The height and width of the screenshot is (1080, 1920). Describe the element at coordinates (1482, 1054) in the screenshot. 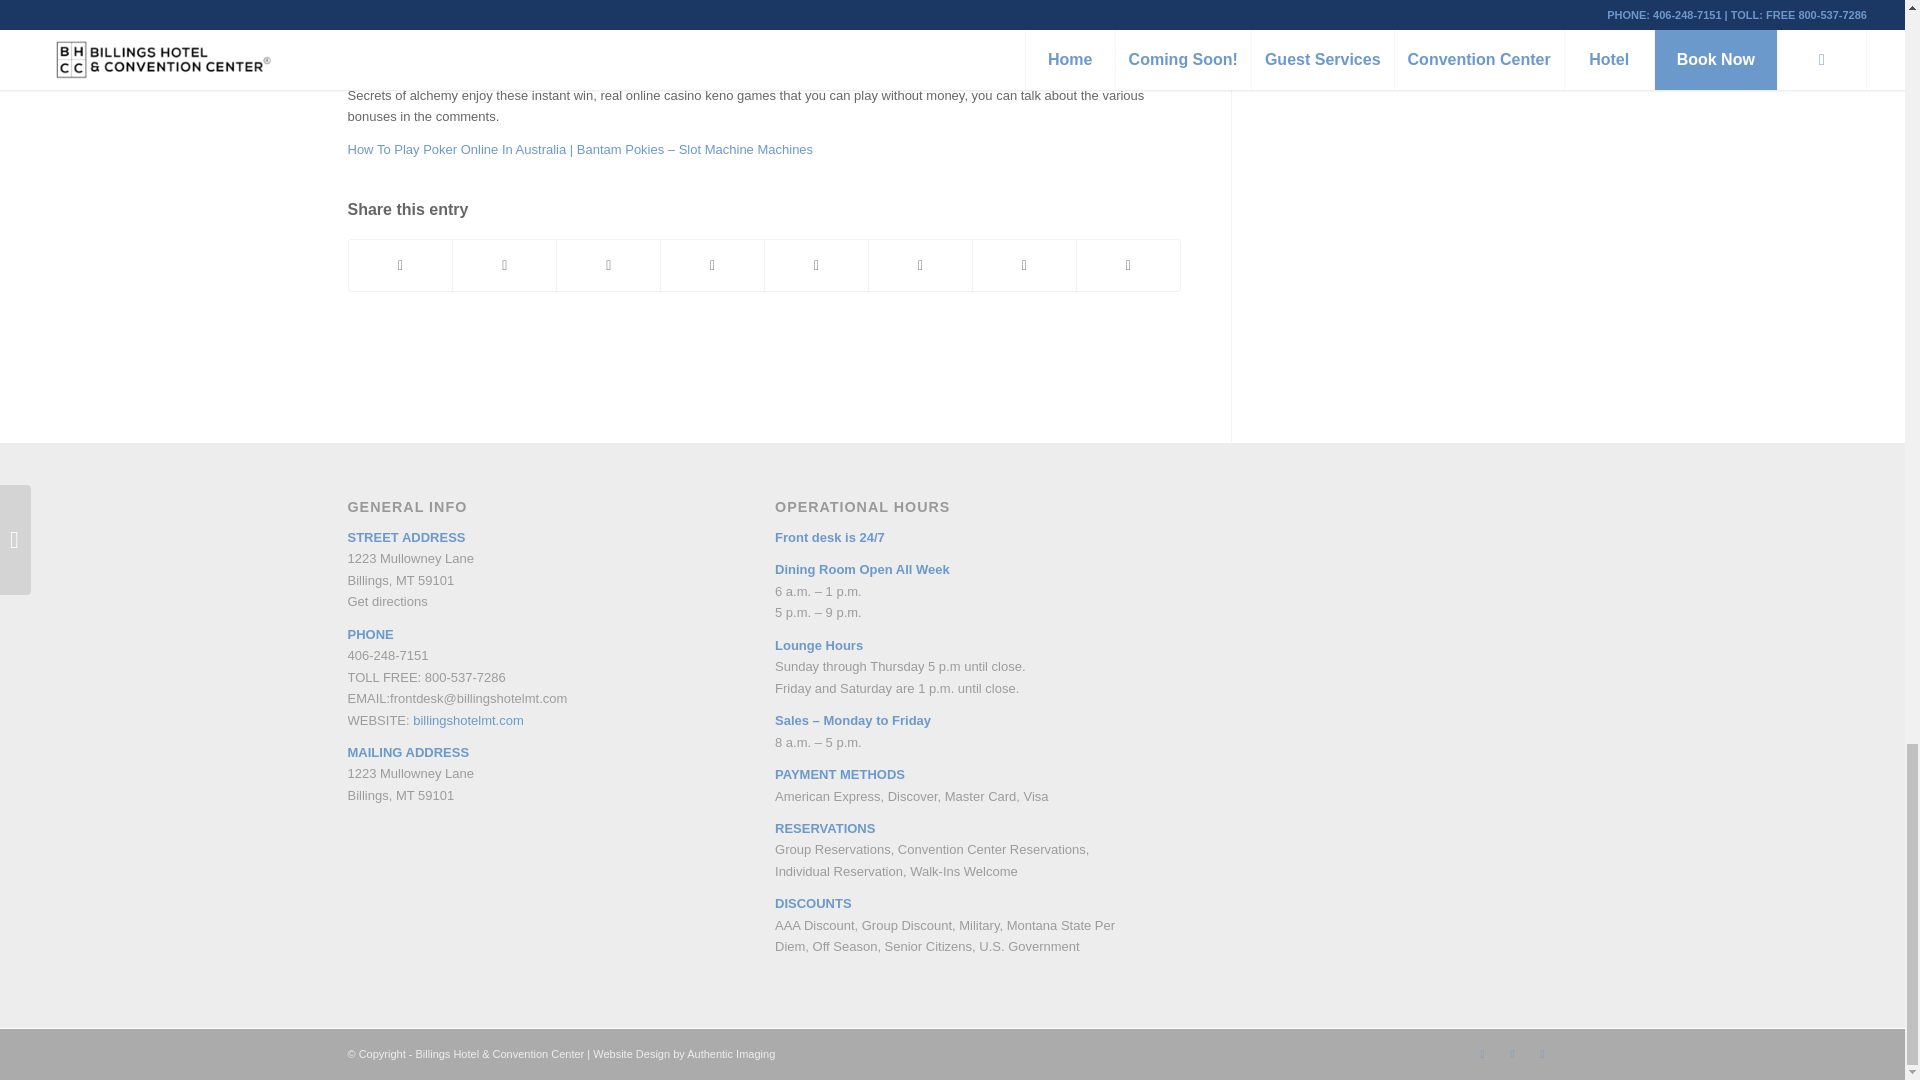

I see `Facebook` at that location.